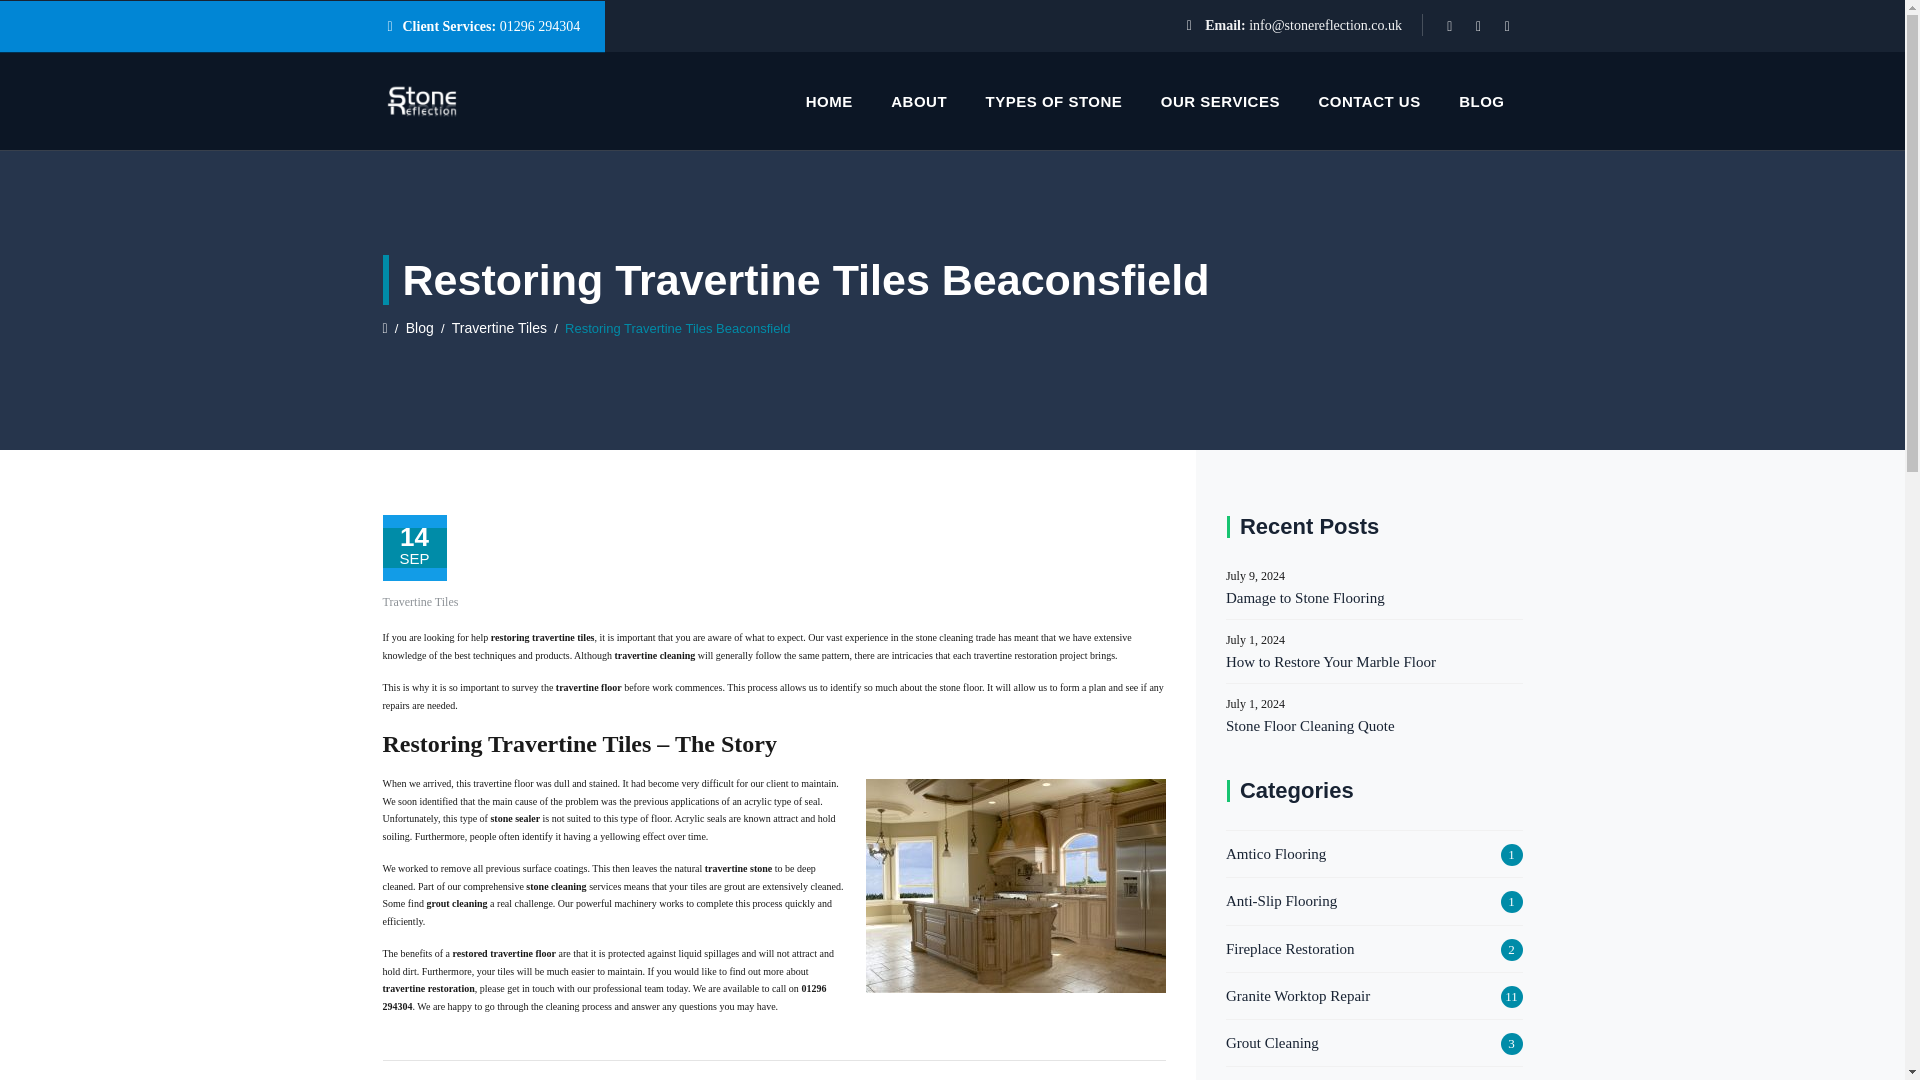 This screenshot has height=1080, width=1920. I want to click on ABOUT, so click(919, 101).